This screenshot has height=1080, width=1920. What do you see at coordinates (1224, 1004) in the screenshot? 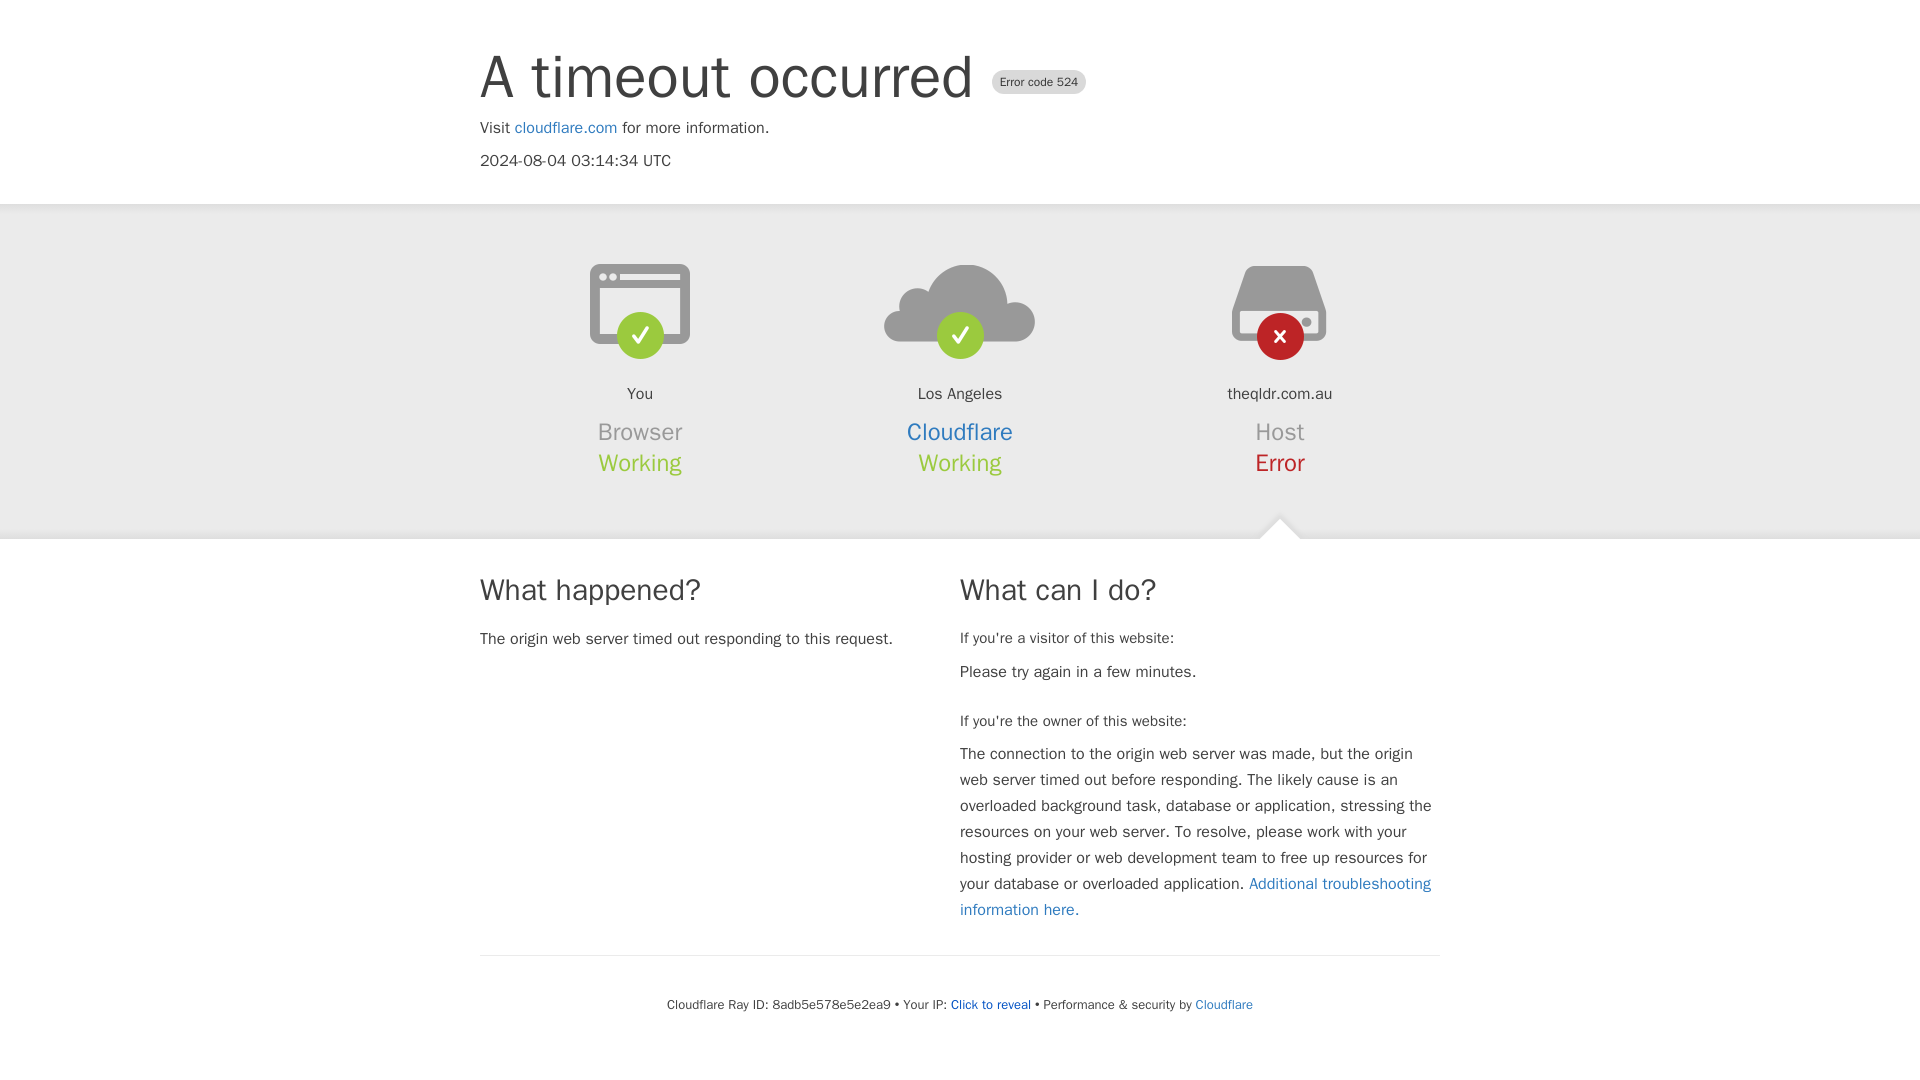
I see `Cloudflare` at bounding box center [1224, 1004].